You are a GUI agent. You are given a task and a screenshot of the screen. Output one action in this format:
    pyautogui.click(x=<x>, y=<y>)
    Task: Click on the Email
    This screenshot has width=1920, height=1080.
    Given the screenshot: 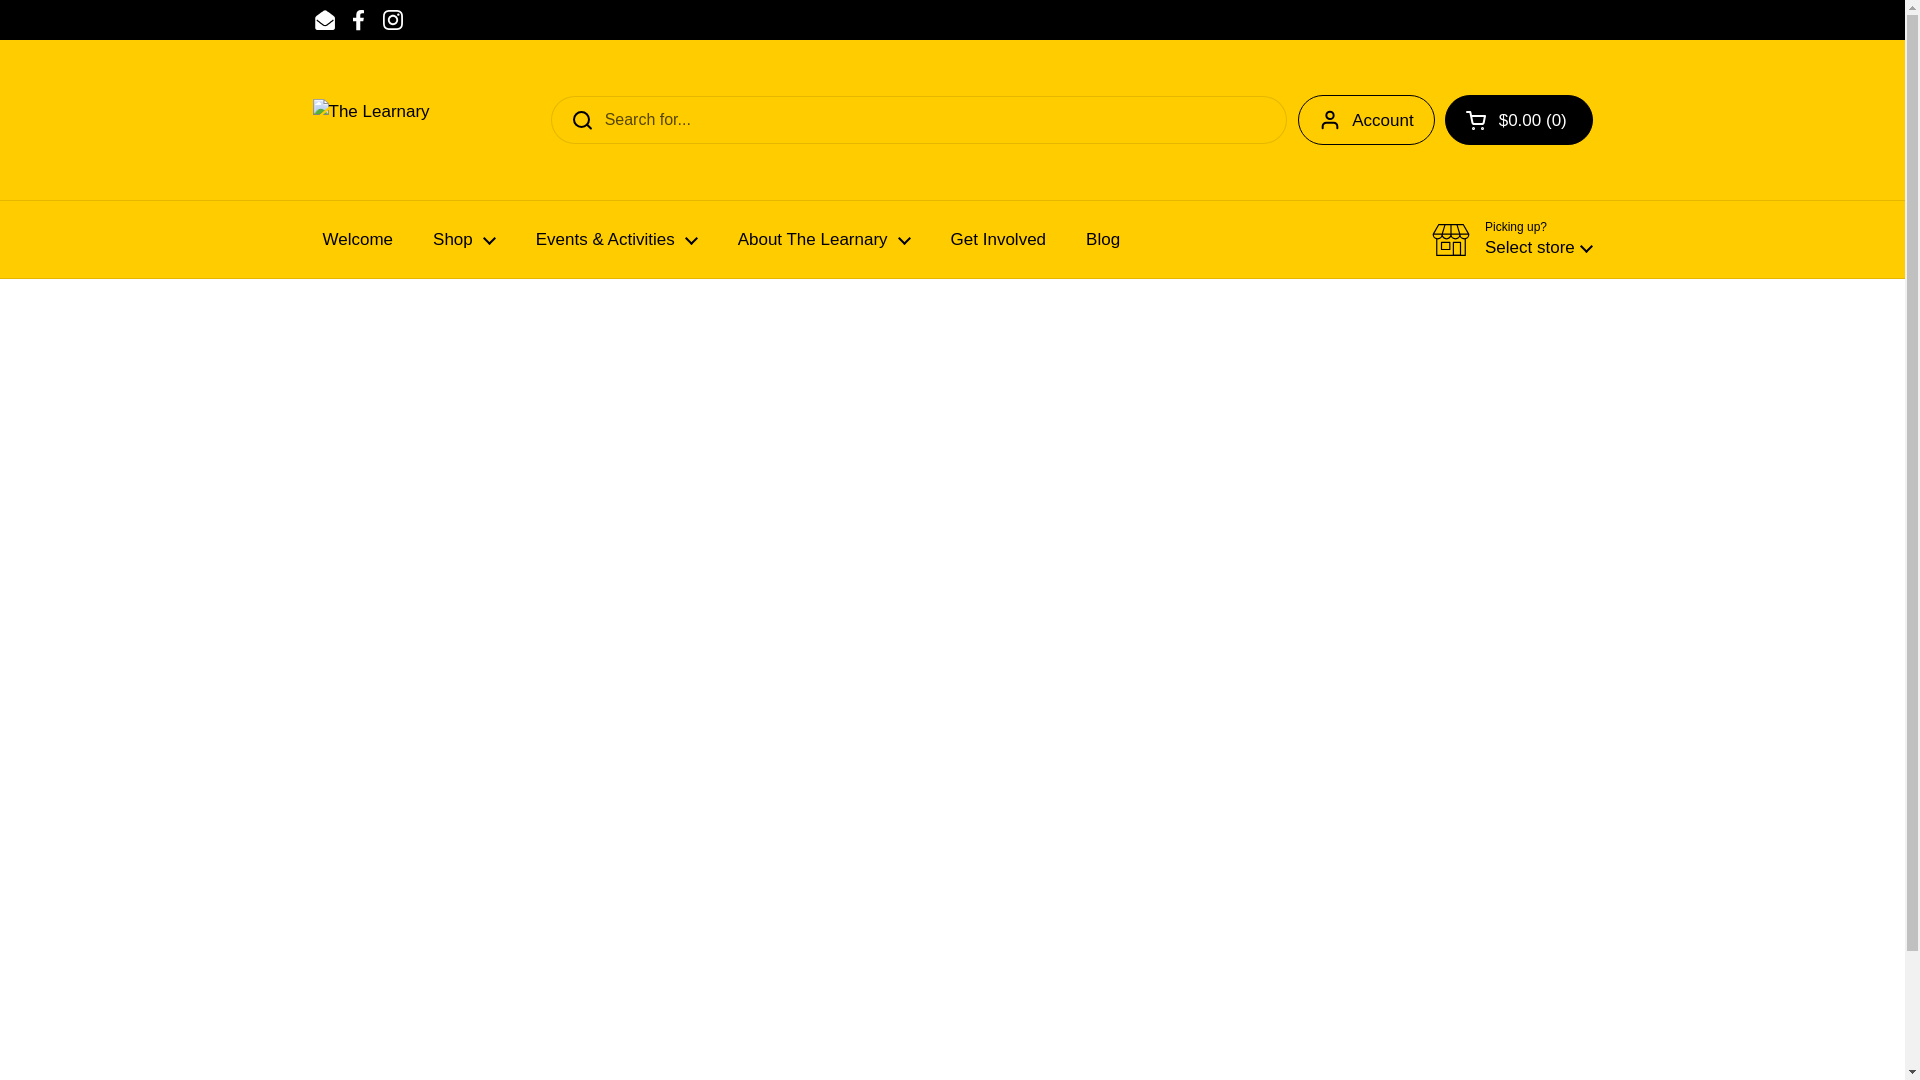 What is the action you would take?
    pyautogui.click(x=324, y=20)
    